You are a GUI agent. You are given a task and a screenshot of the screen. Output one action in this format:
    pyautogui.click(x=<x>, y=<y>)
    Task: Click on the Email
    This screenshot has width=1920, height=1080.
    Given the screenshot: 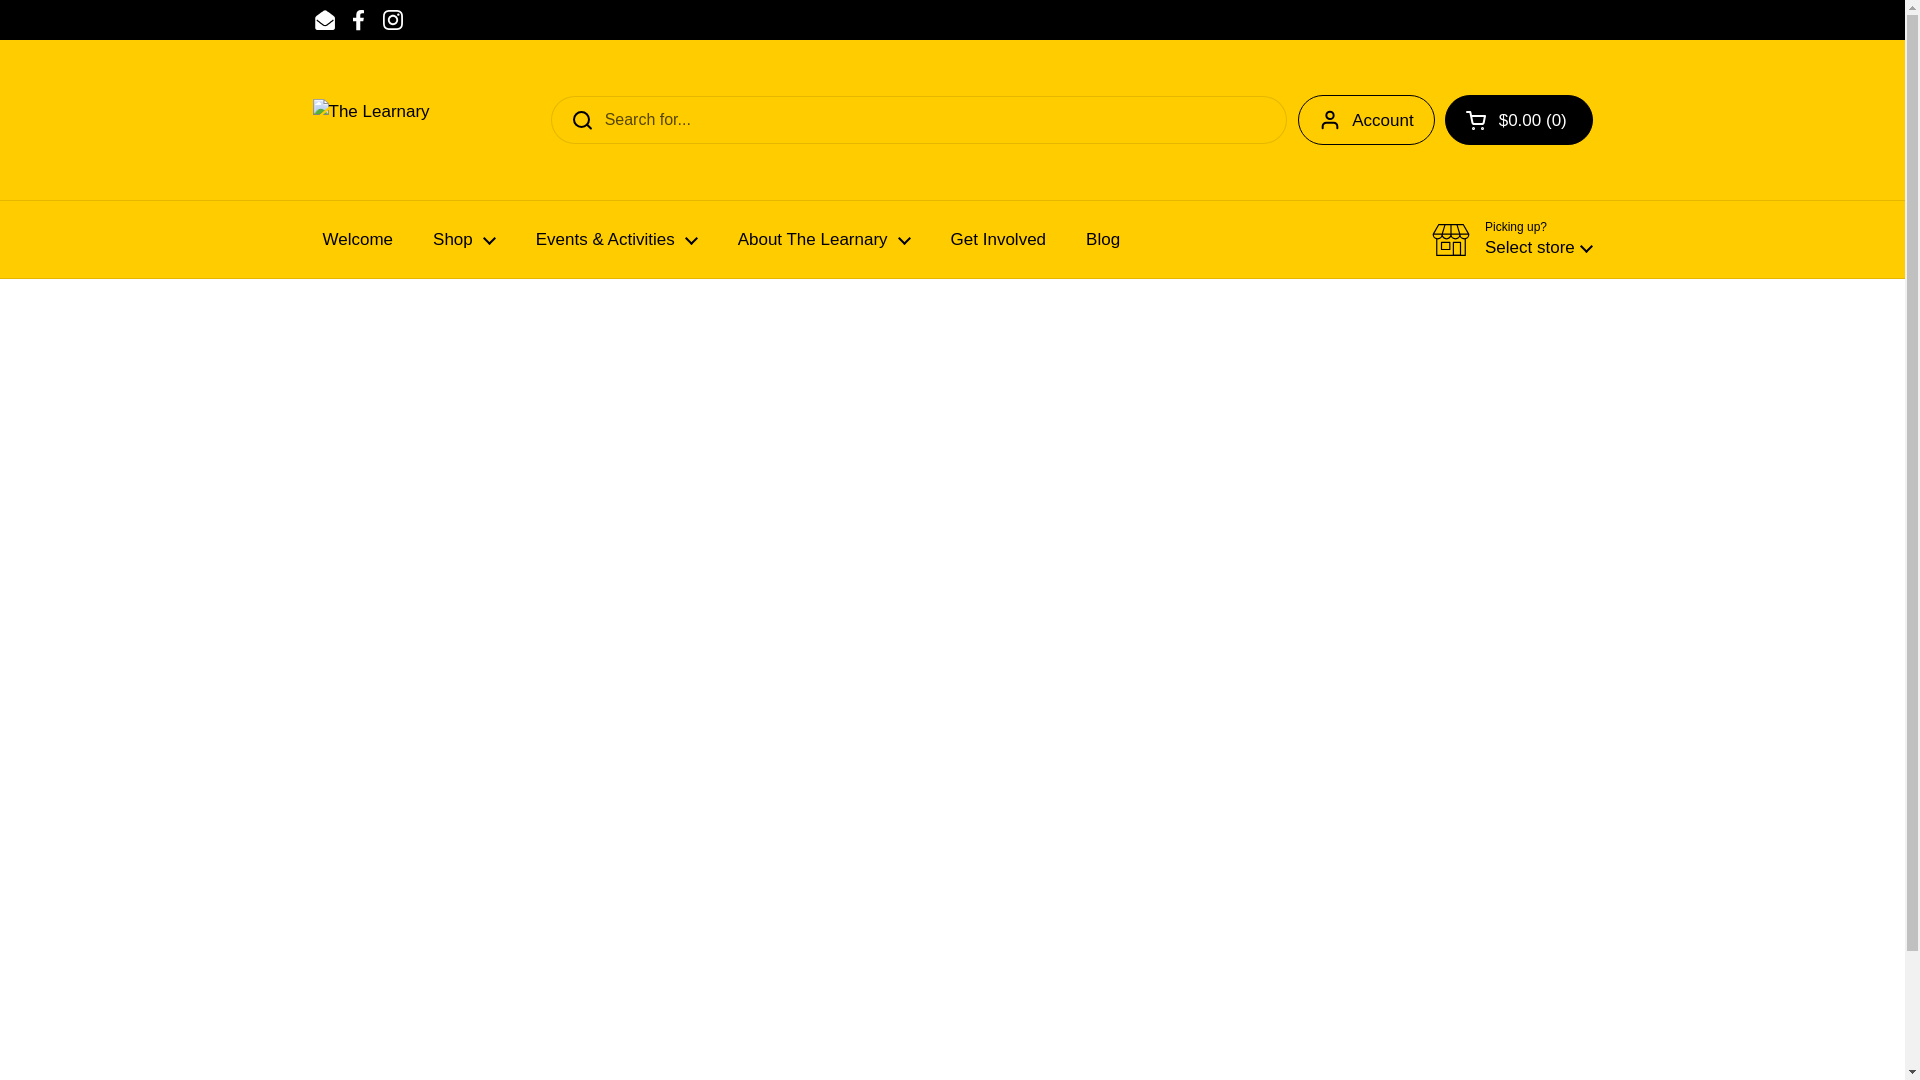 What is the action you would take?
    pyautogui.click(x=324, y=20)
    